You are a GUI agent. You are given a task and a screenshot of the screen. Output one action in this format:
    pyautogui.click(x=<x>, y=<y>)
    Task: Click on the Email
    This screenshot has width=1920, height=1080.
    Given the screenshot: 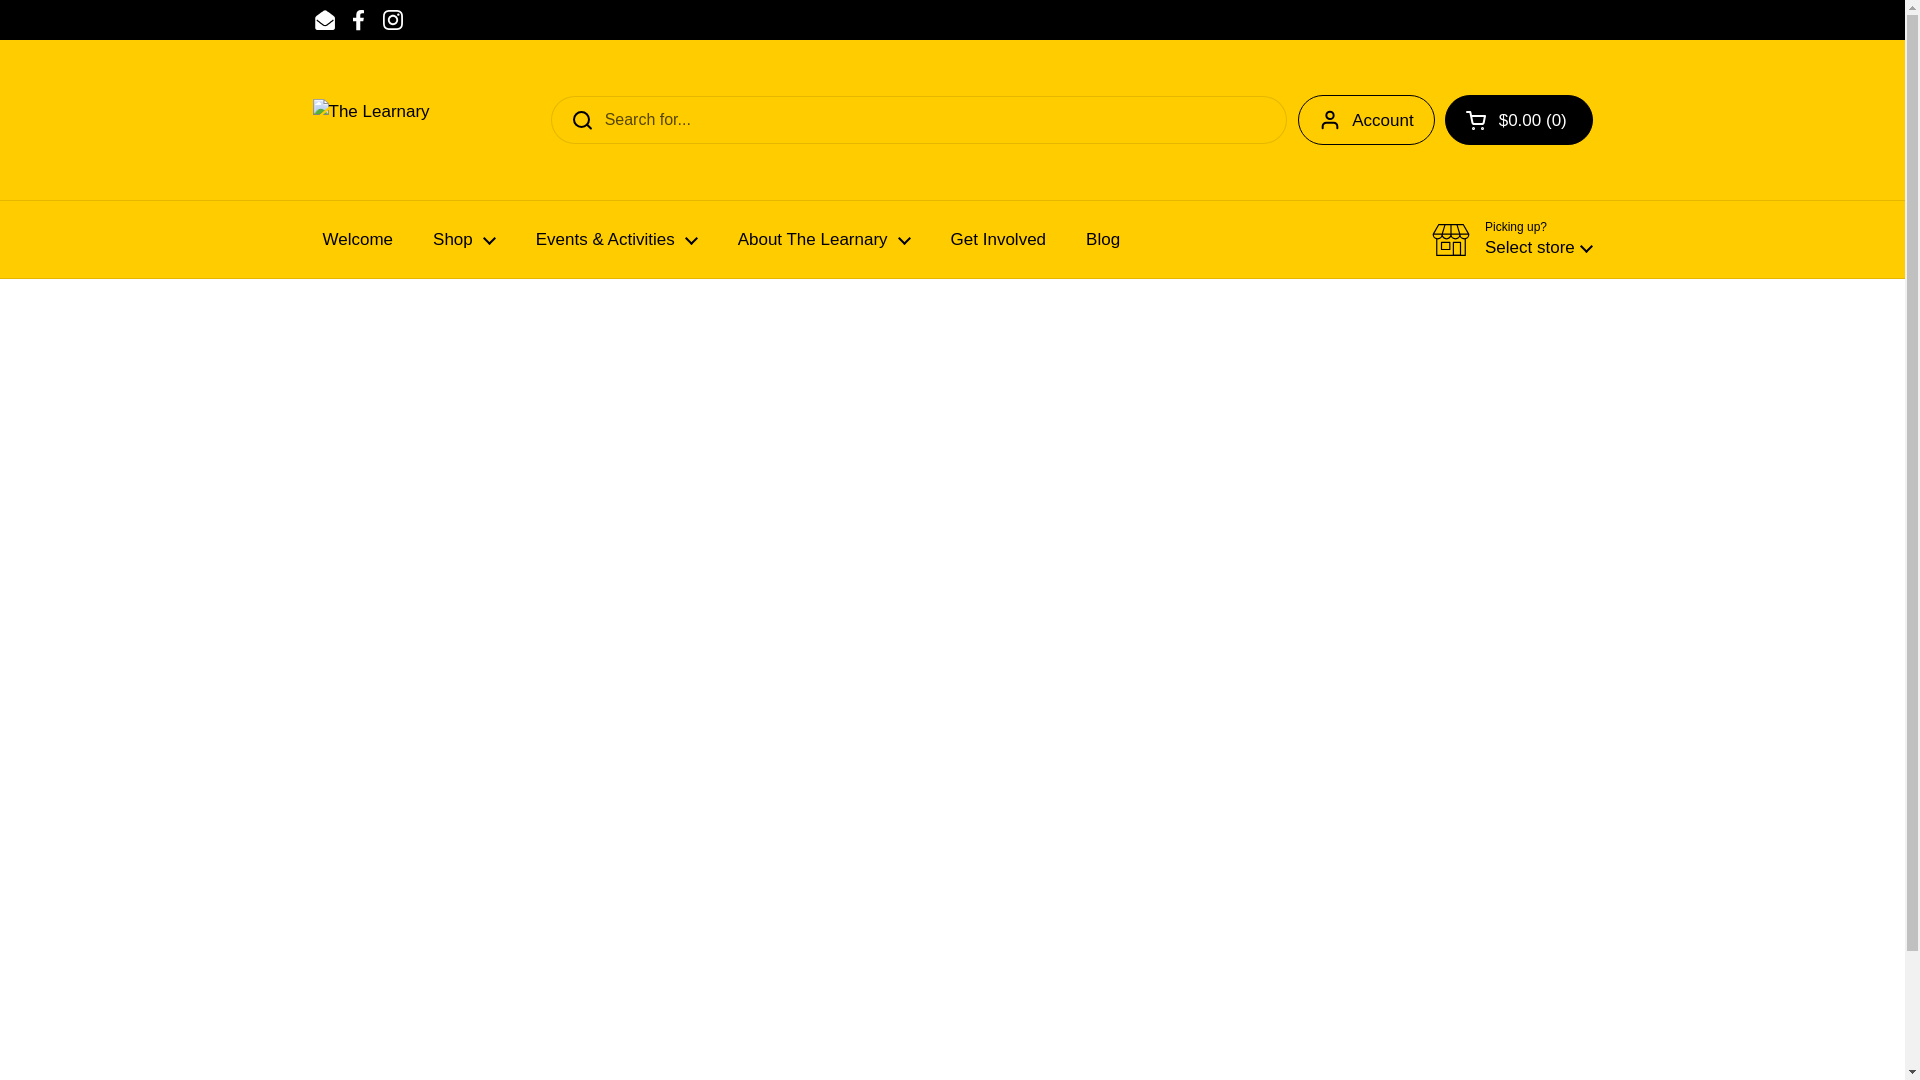 What is the action you would take?
    pyautogui.click(x=324, y=20)
    